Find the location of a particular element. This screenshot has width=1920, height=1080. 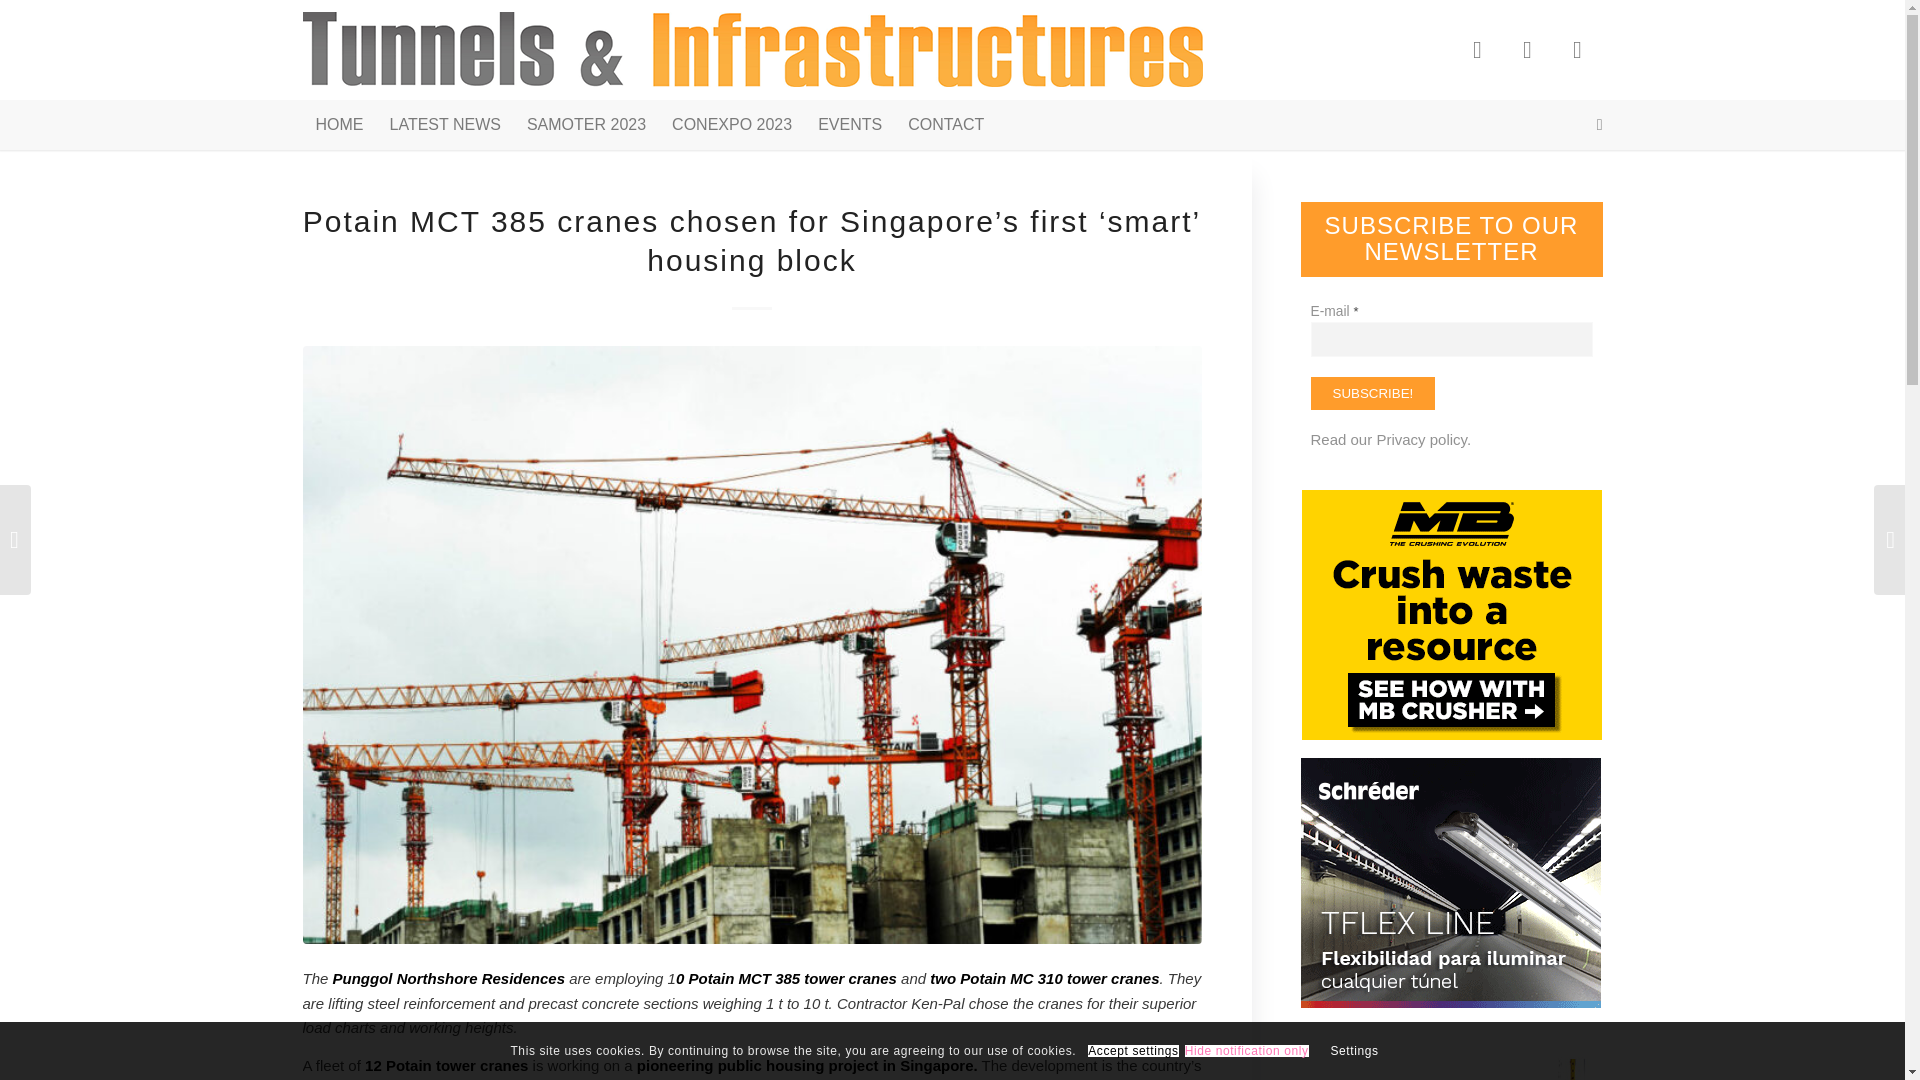

EVENTS is located at coordinates (849, 125).